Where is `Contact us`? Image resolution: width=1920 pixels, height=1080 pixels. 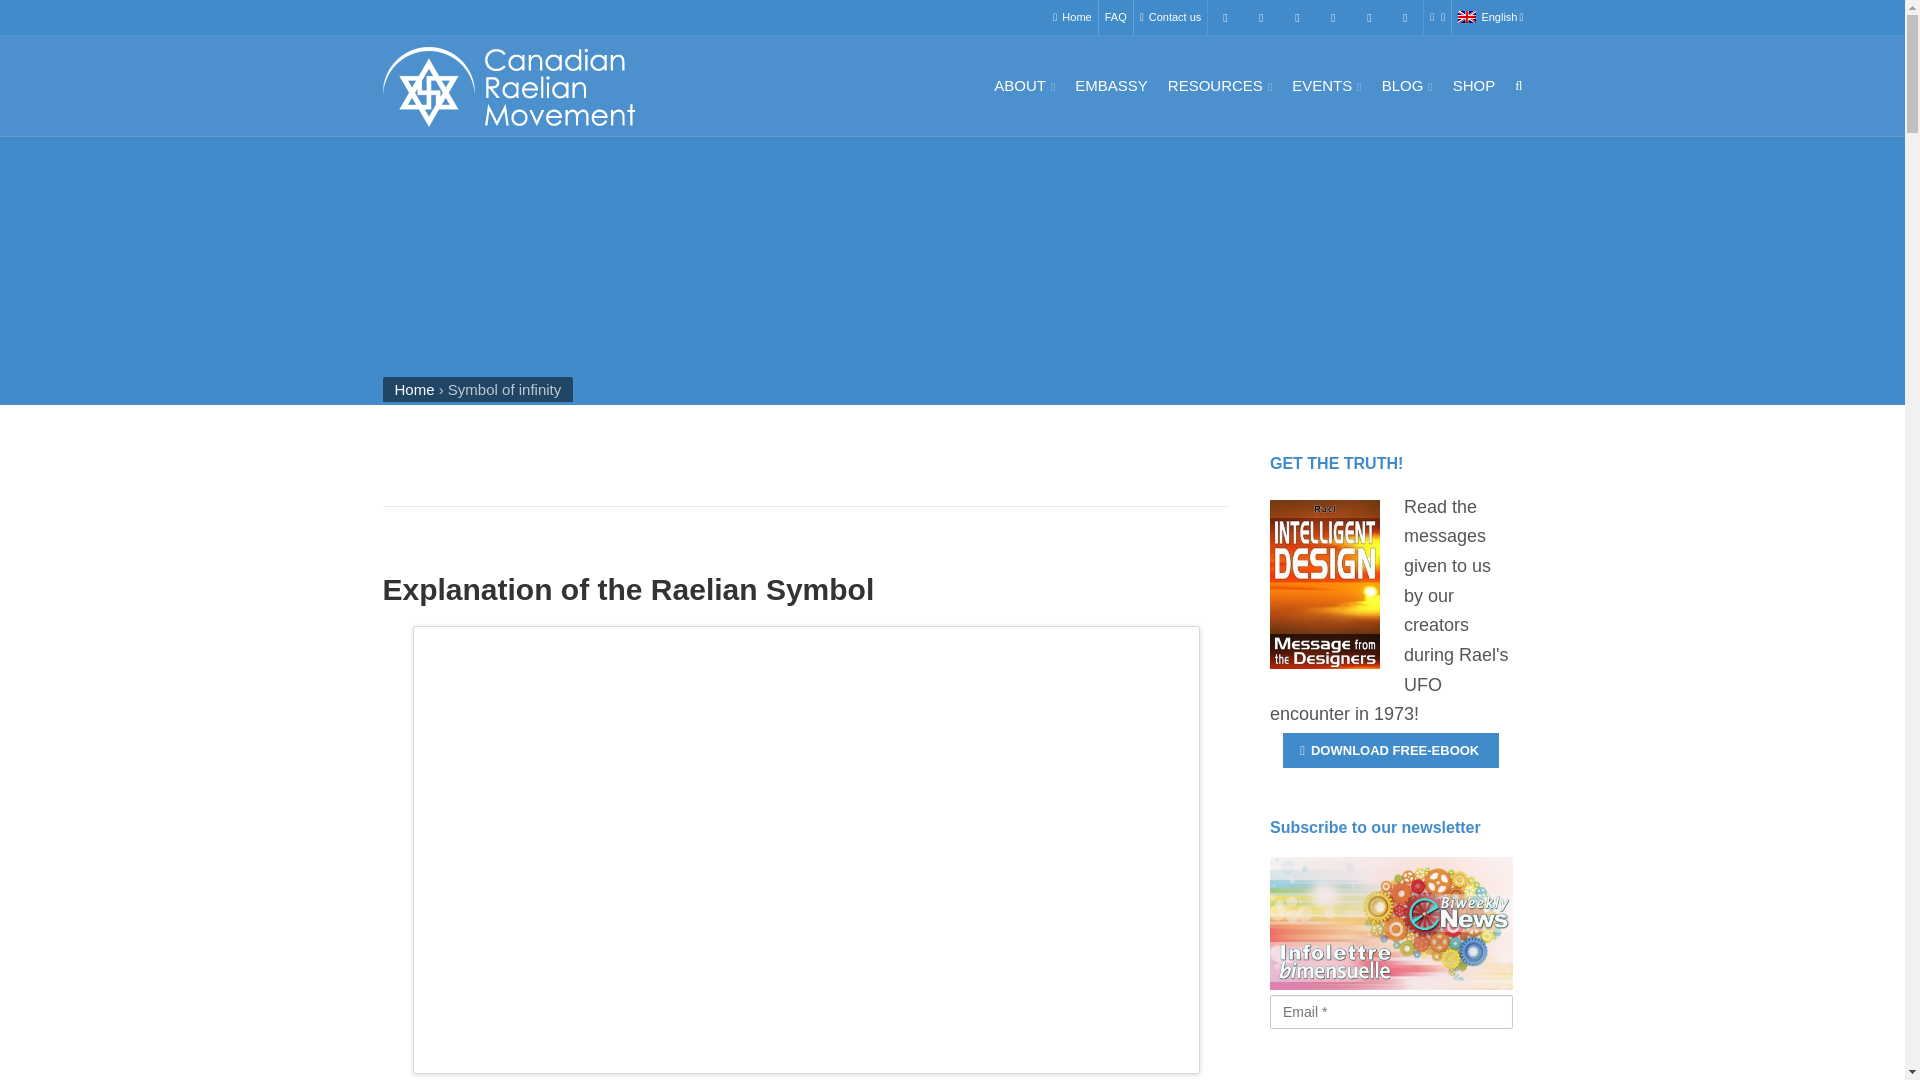
Contact us is located at coordinates (1170, 17).